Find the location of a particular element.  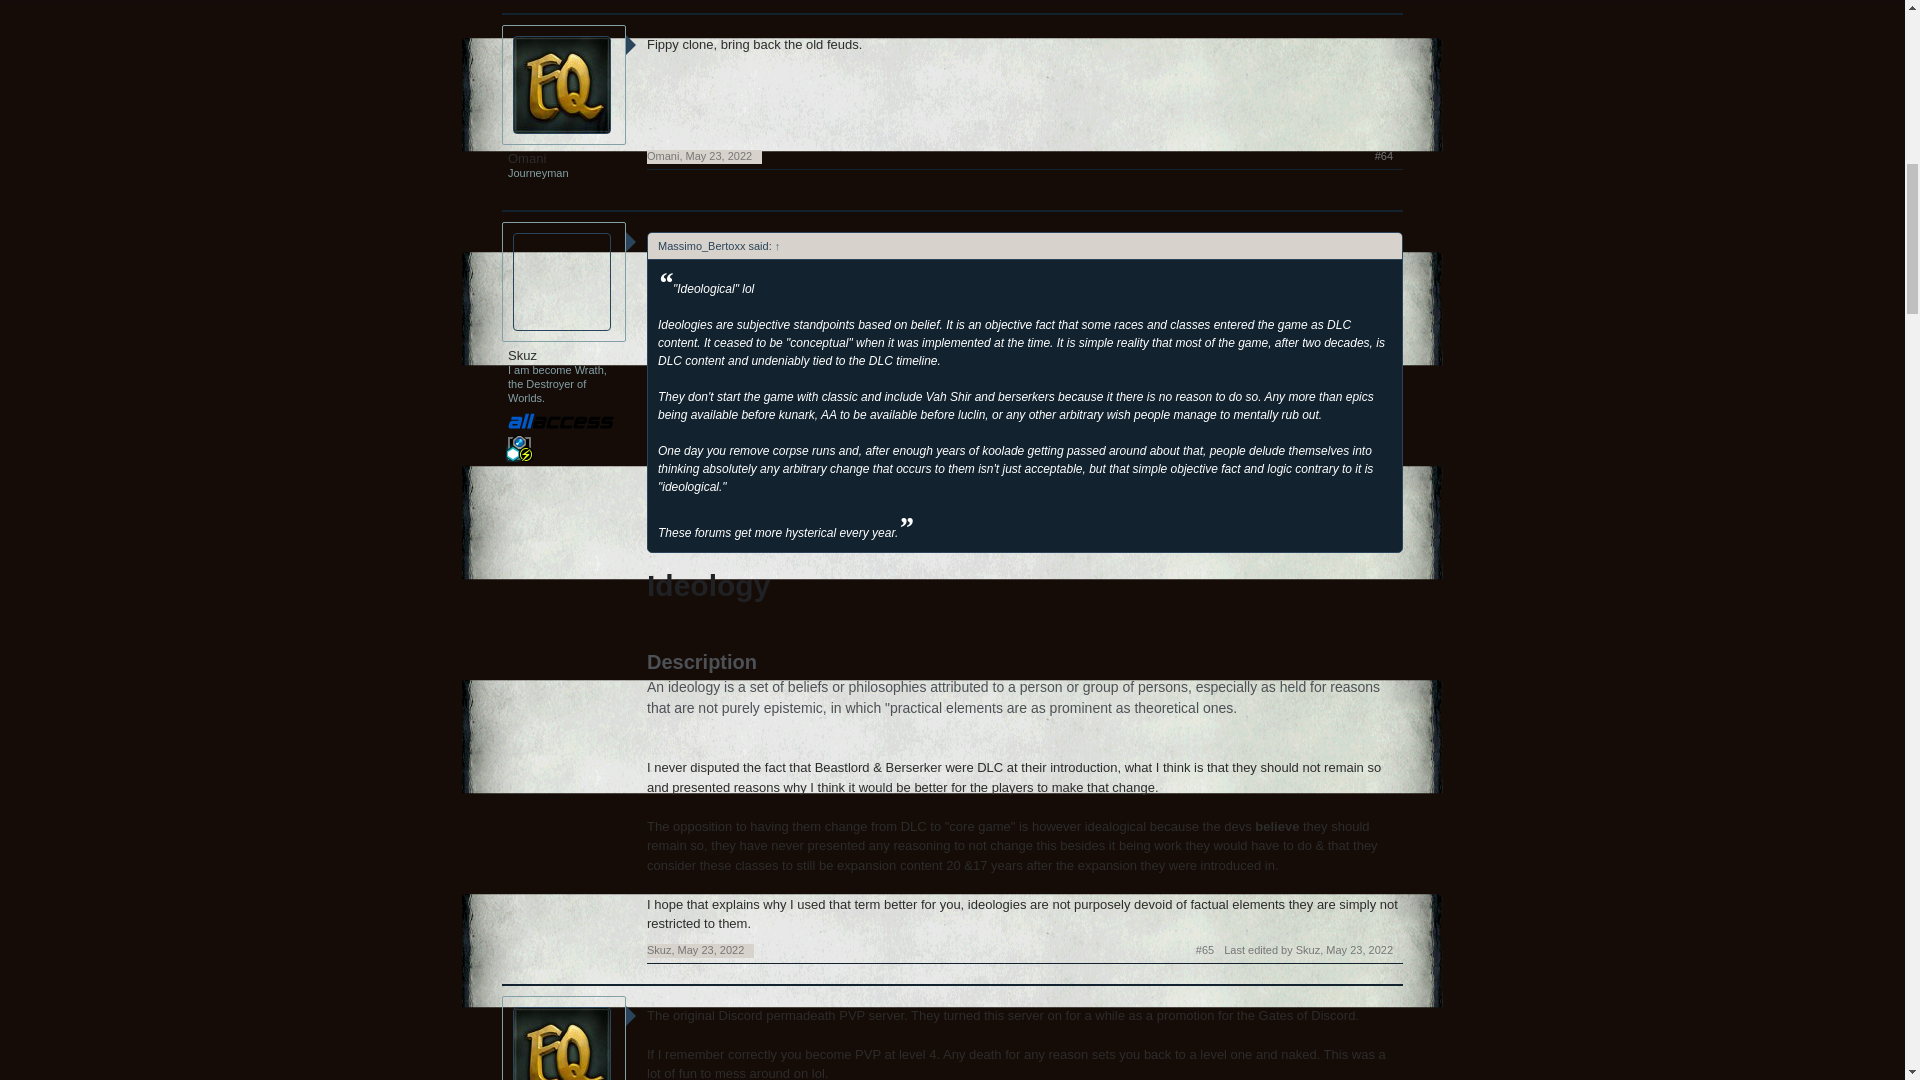

May 23, 2022 at 10:36 AM is located at coordinates (1360, 949).